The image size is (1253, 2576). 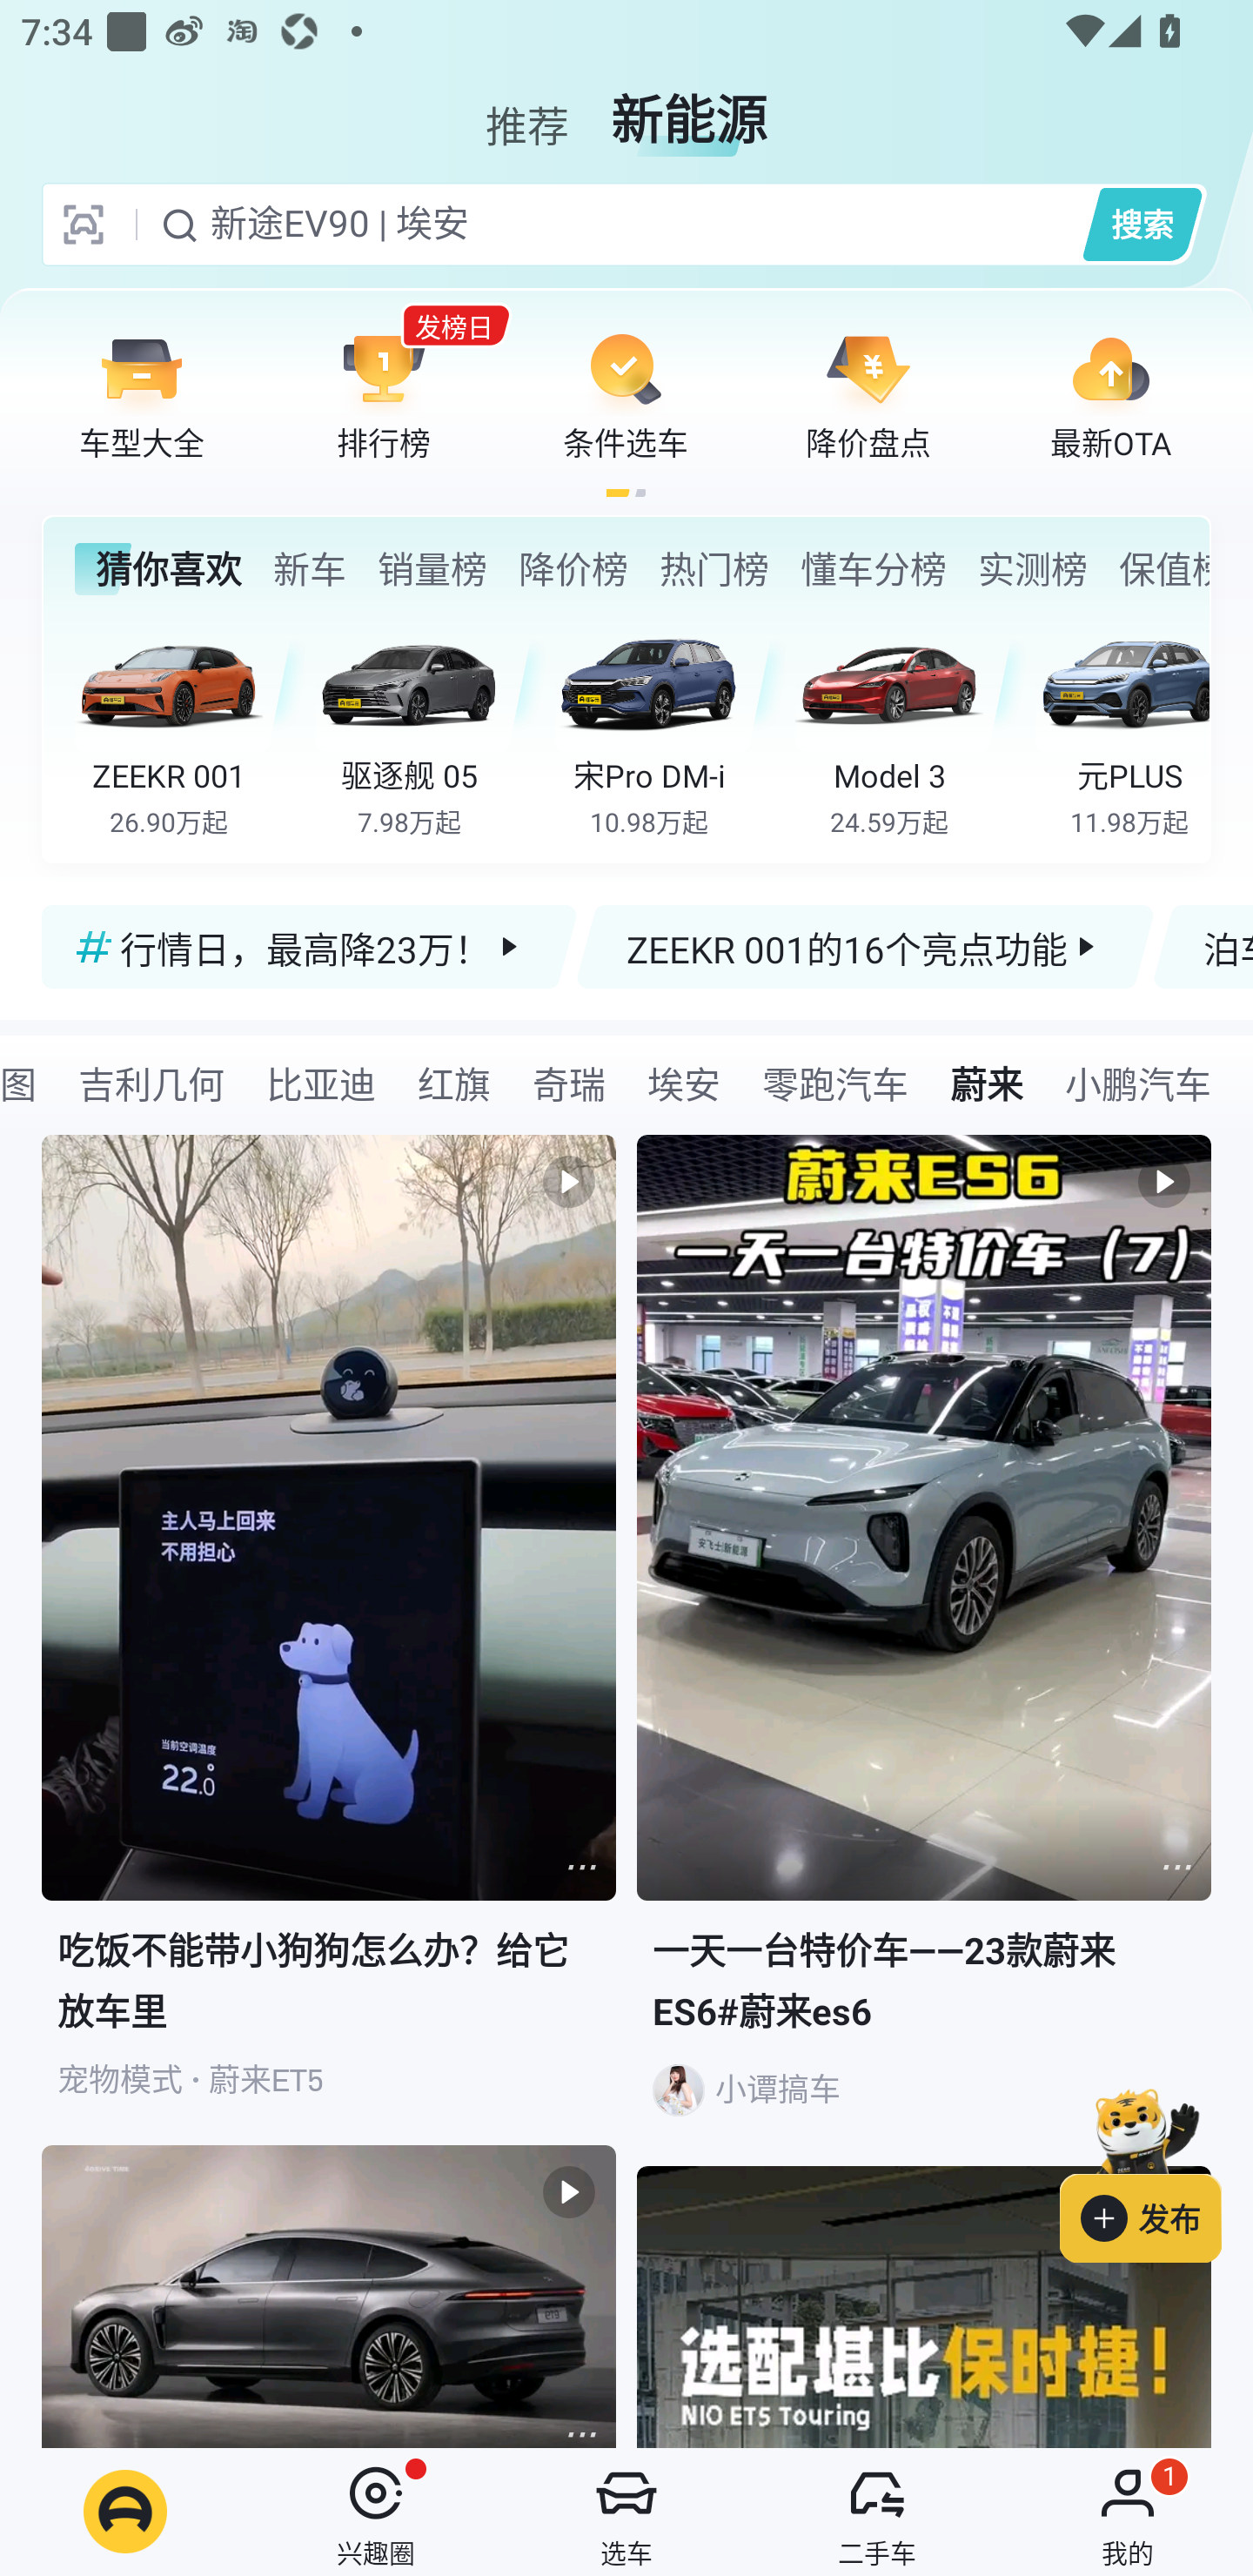 I want to click on 发榜日 排行榜, so click(x=384, y=395).